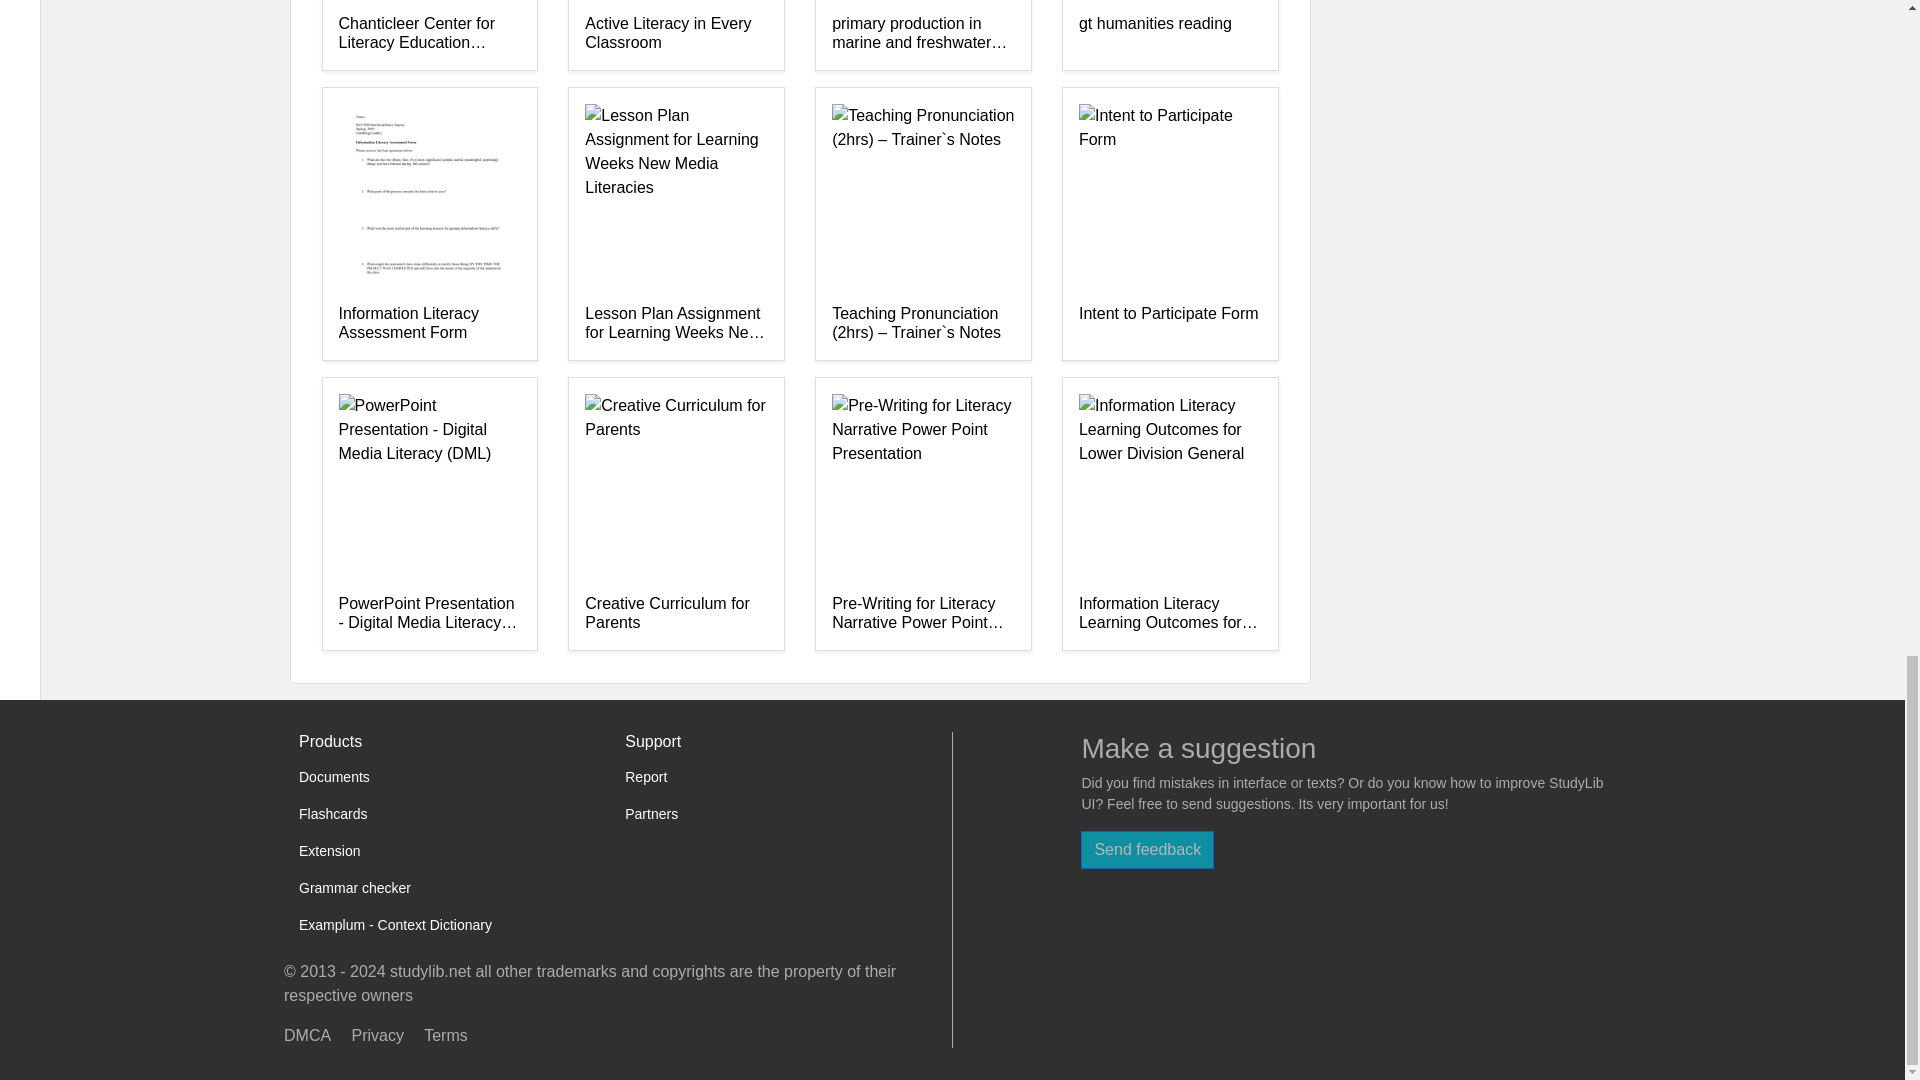  What do you see at coordinates (1170, 34) in the screenshot?
I see `gt humanities reading` at bounding box center [1170, 34].